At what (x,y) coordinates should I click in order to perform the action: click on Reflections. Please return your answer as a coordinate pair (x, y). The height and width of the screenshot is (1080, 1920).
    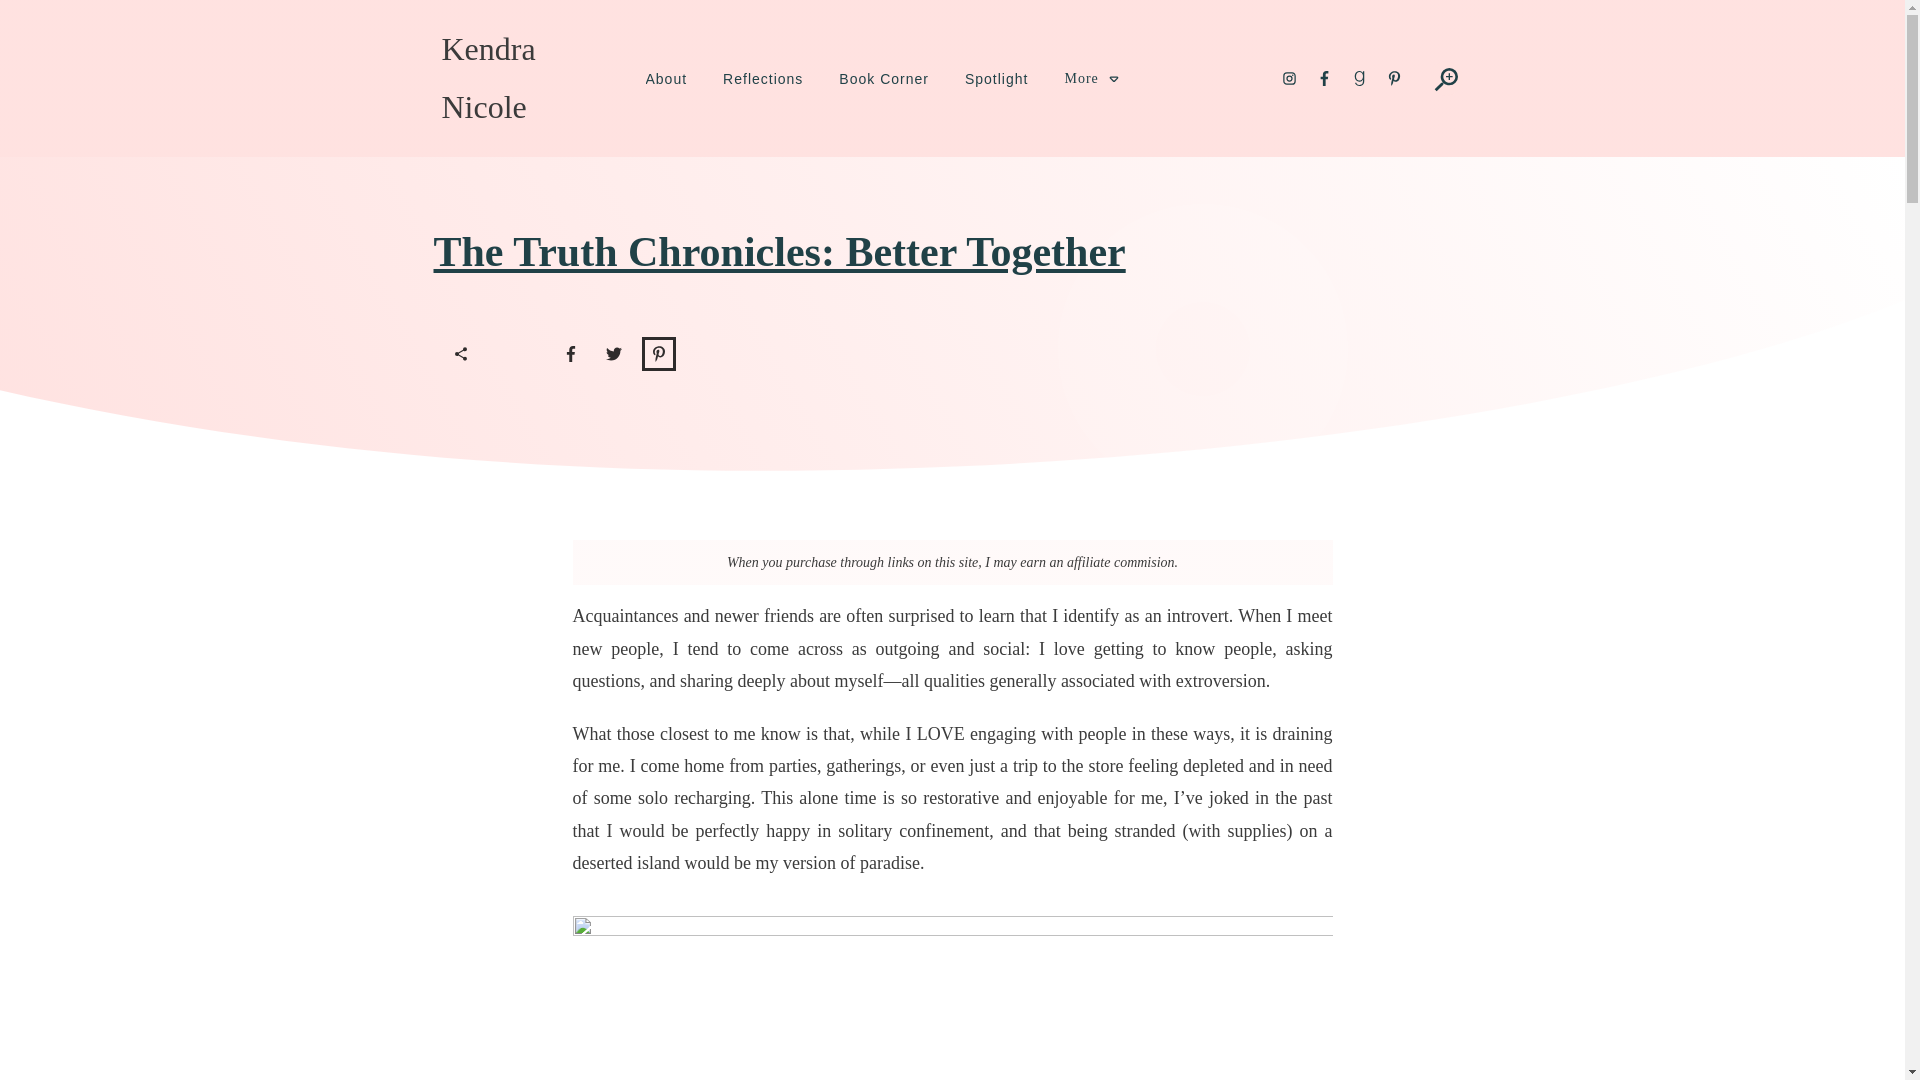
    Looking at the image, I should click on (762, 78).